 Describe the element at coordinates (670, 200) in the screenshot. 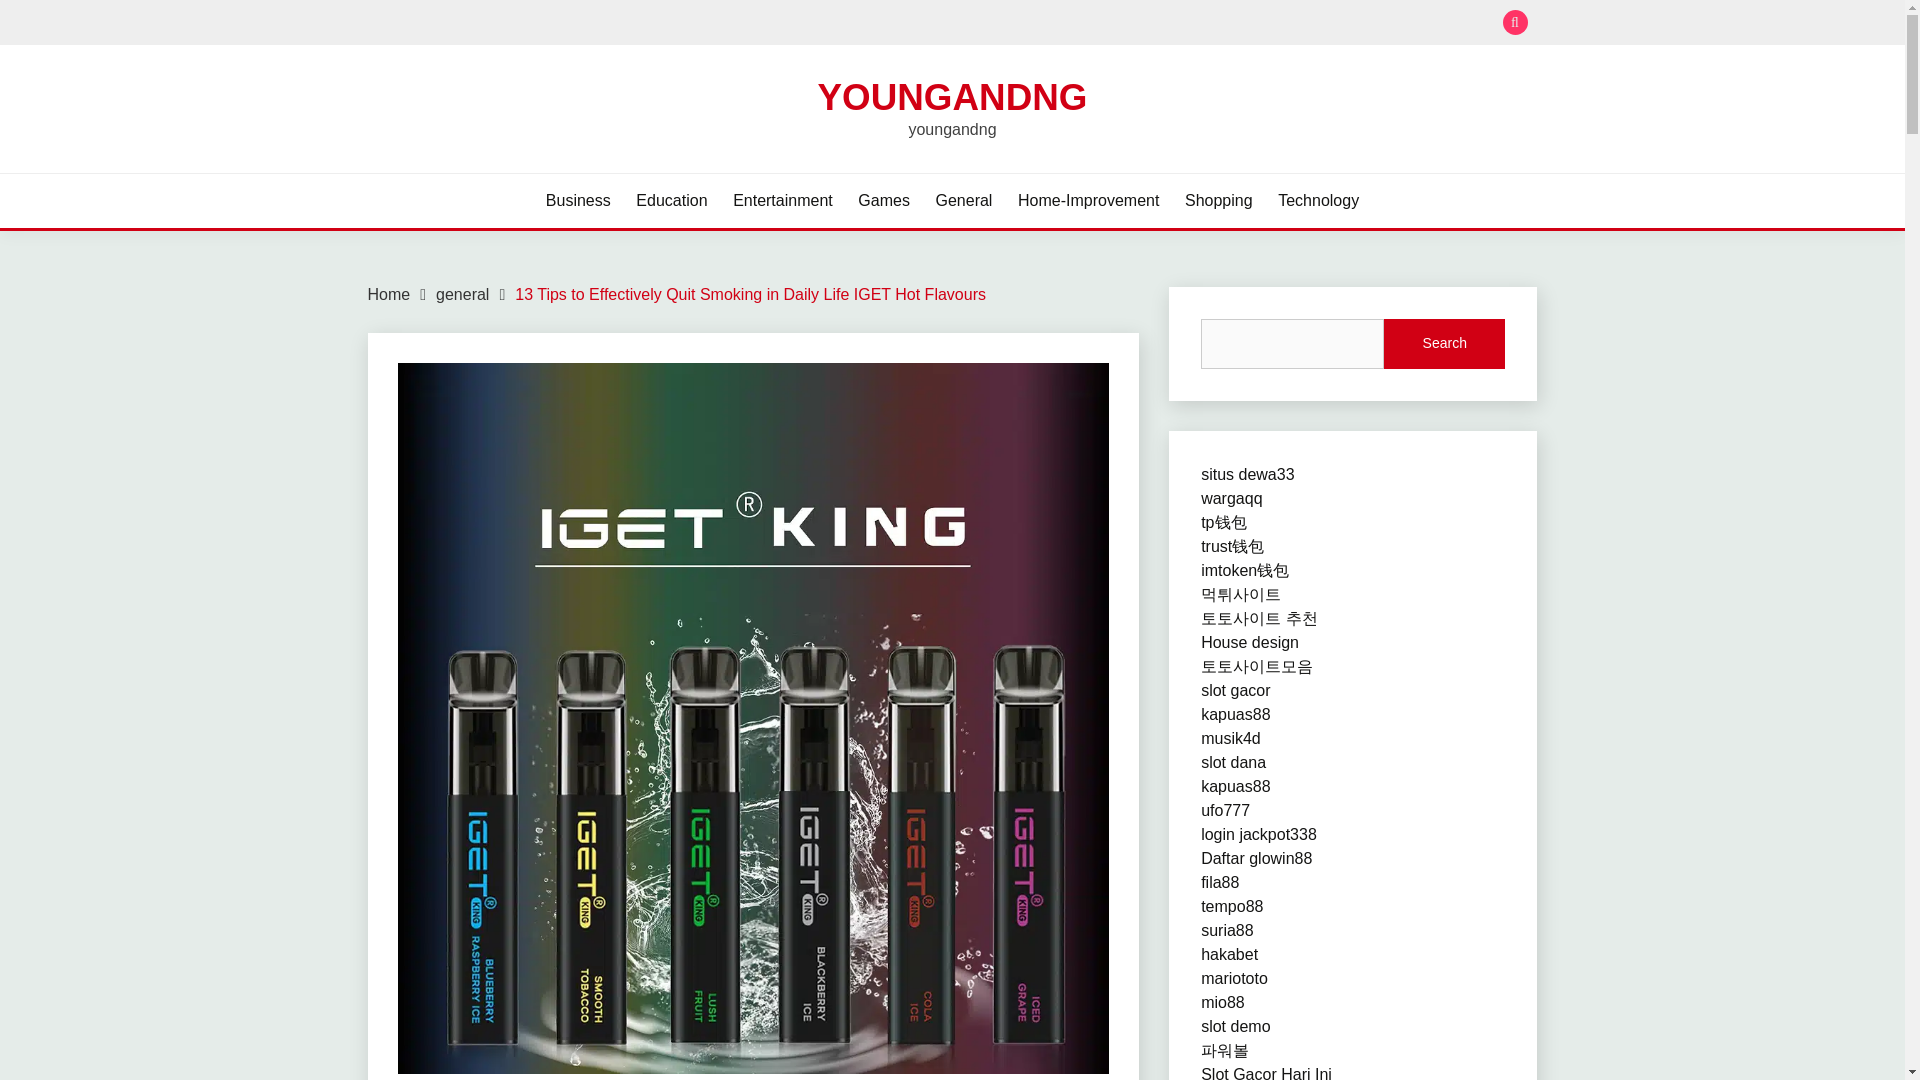

I see `Education` at that location.